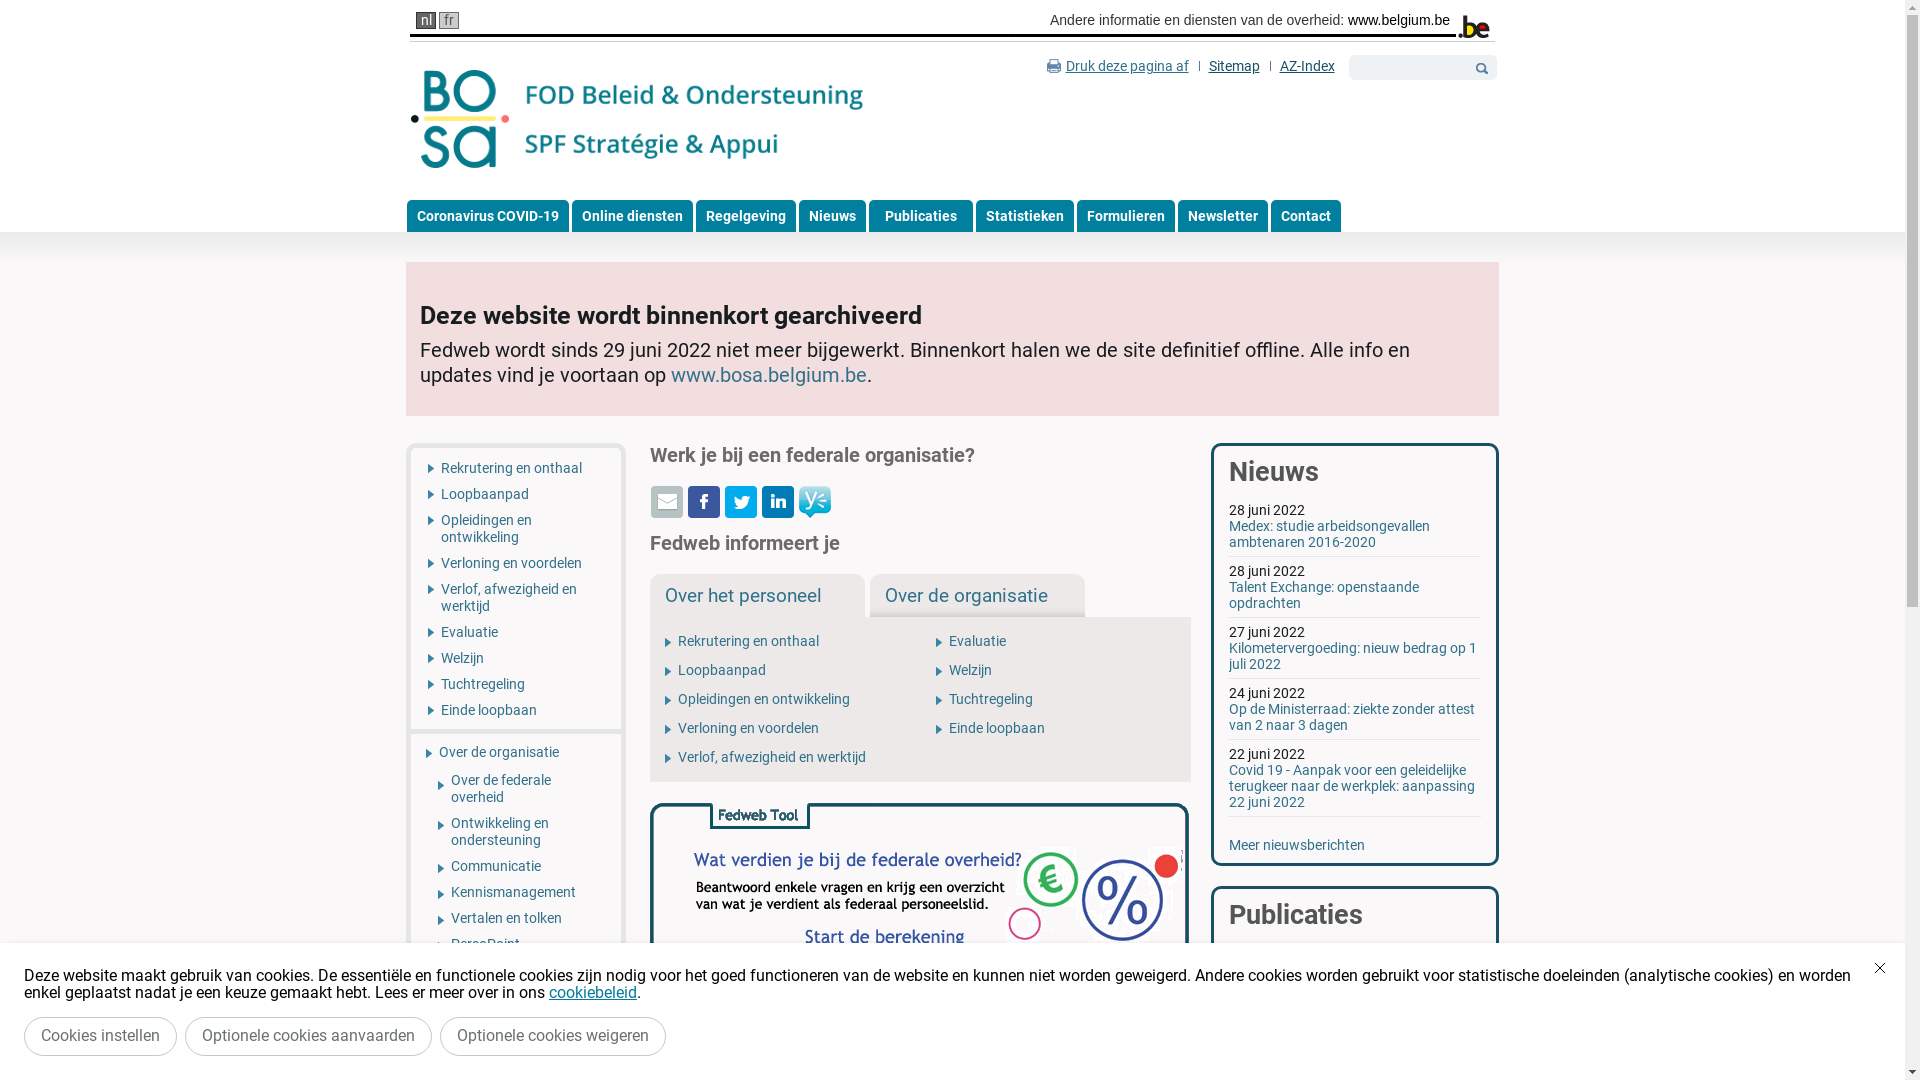 The height and width of the screenshot is (1080, 1920). Describe the element at coordinates (1234, 66) in the screenshot. I see `Sitemap` at that location.